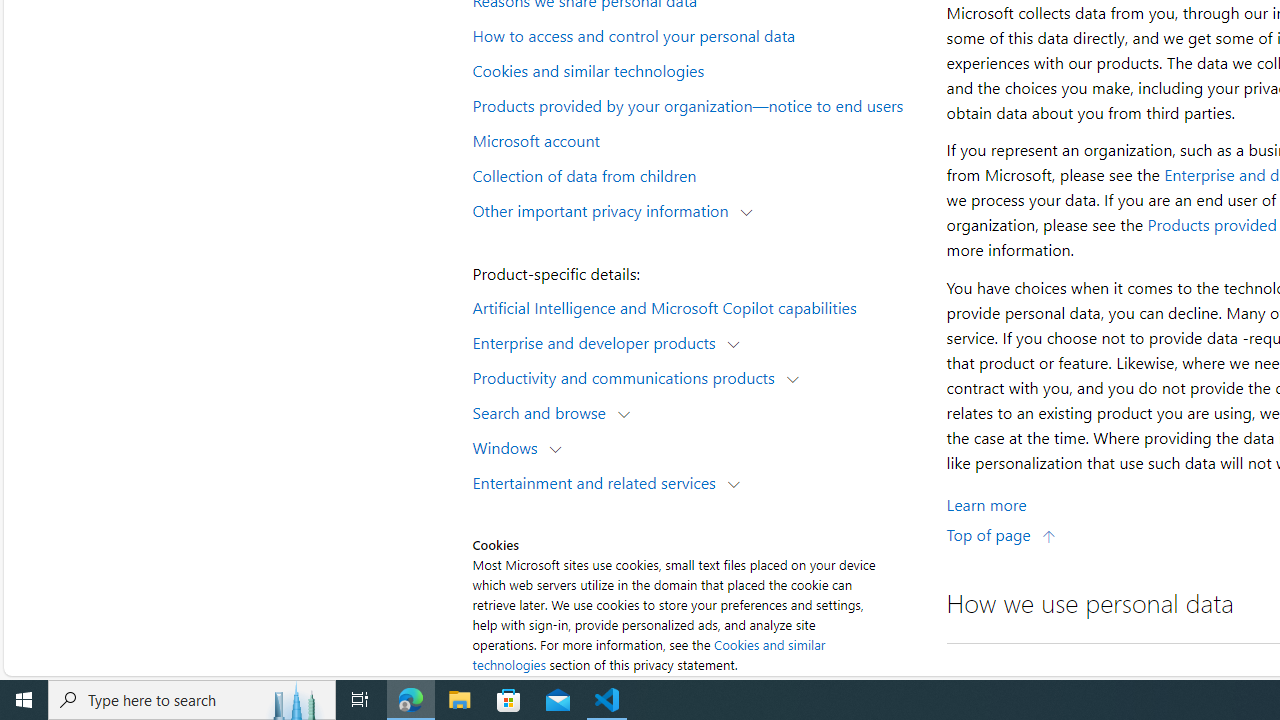 Image resolution: width=1280 pixels, height=720 pixels. What do you see at coordinates (696, 306) in the screenshot?
I see `Artificial Intelligence and Microsoft Copilot capabilities` at bounding box center [696, 306].